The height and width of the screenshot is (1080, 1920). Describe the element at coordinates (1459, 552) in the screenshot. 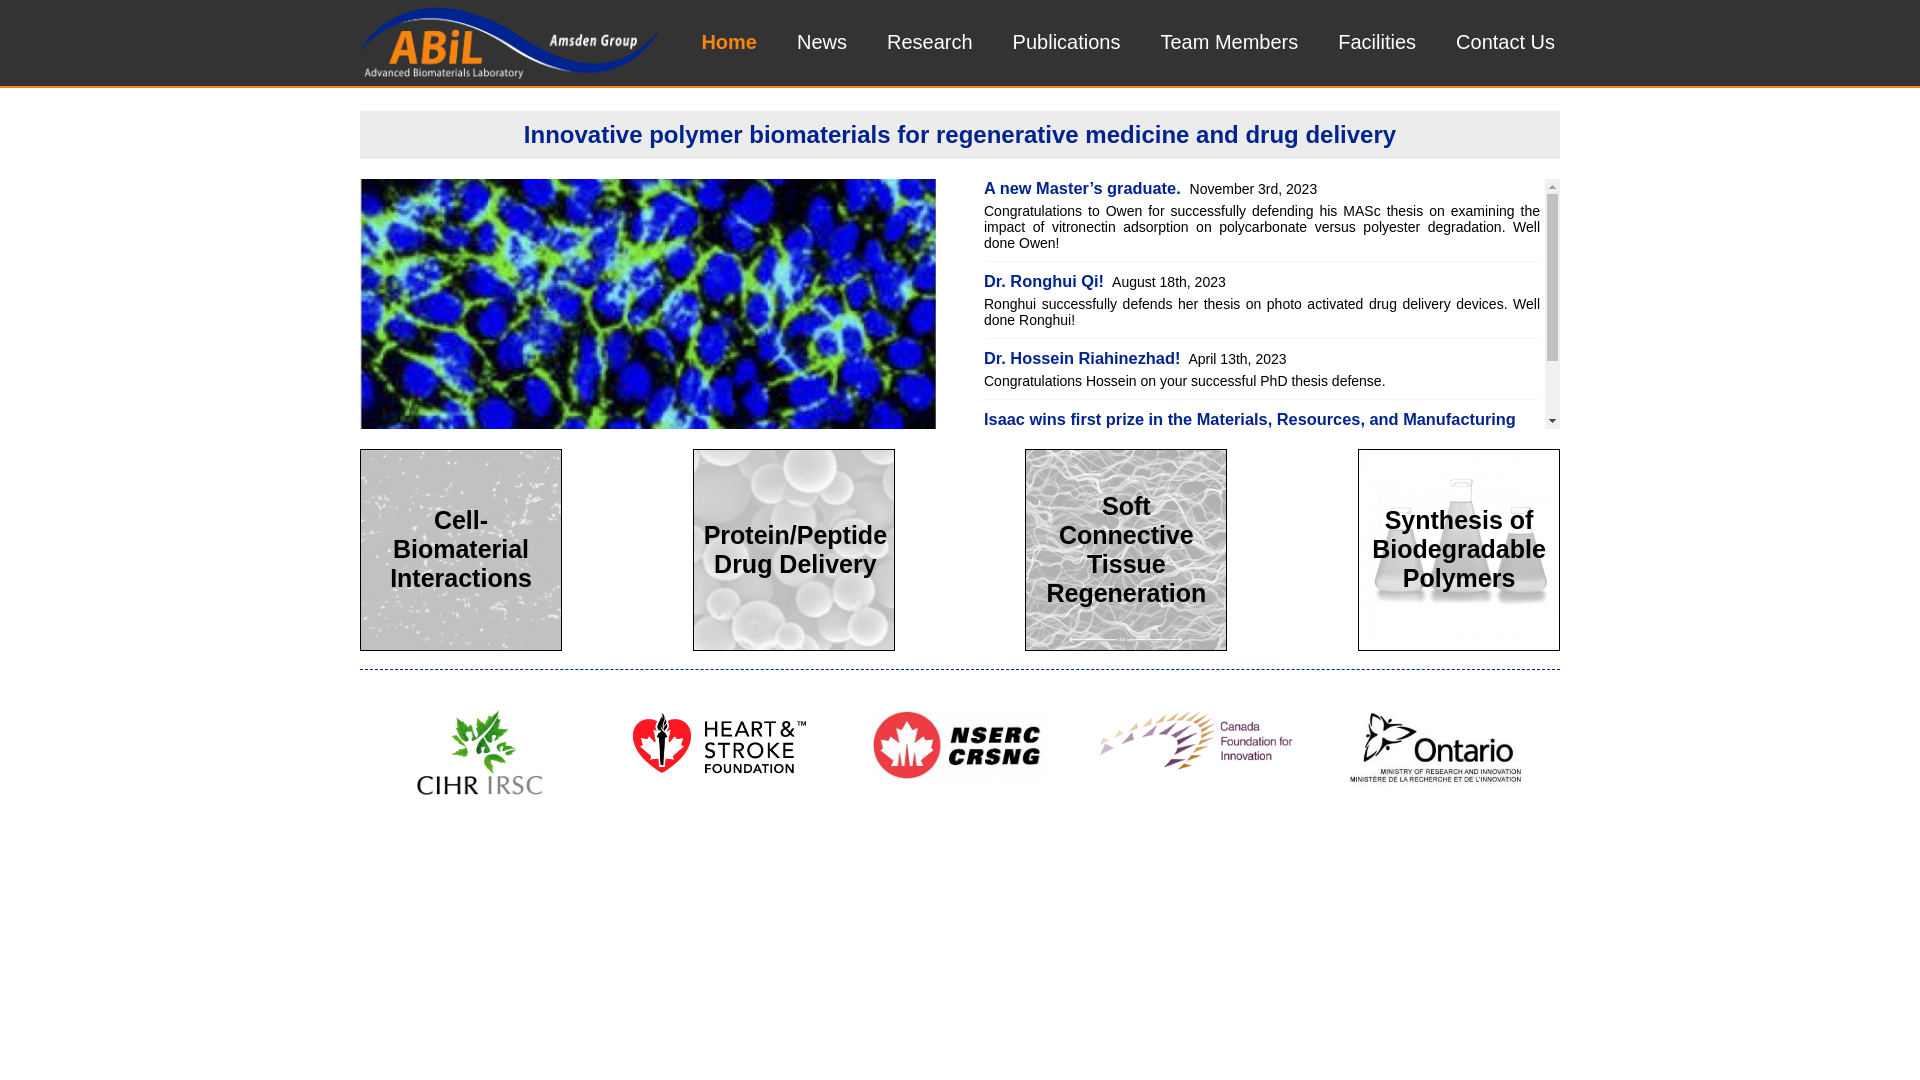

I see `Synthesis of Biodegradable Polymers` at that location.